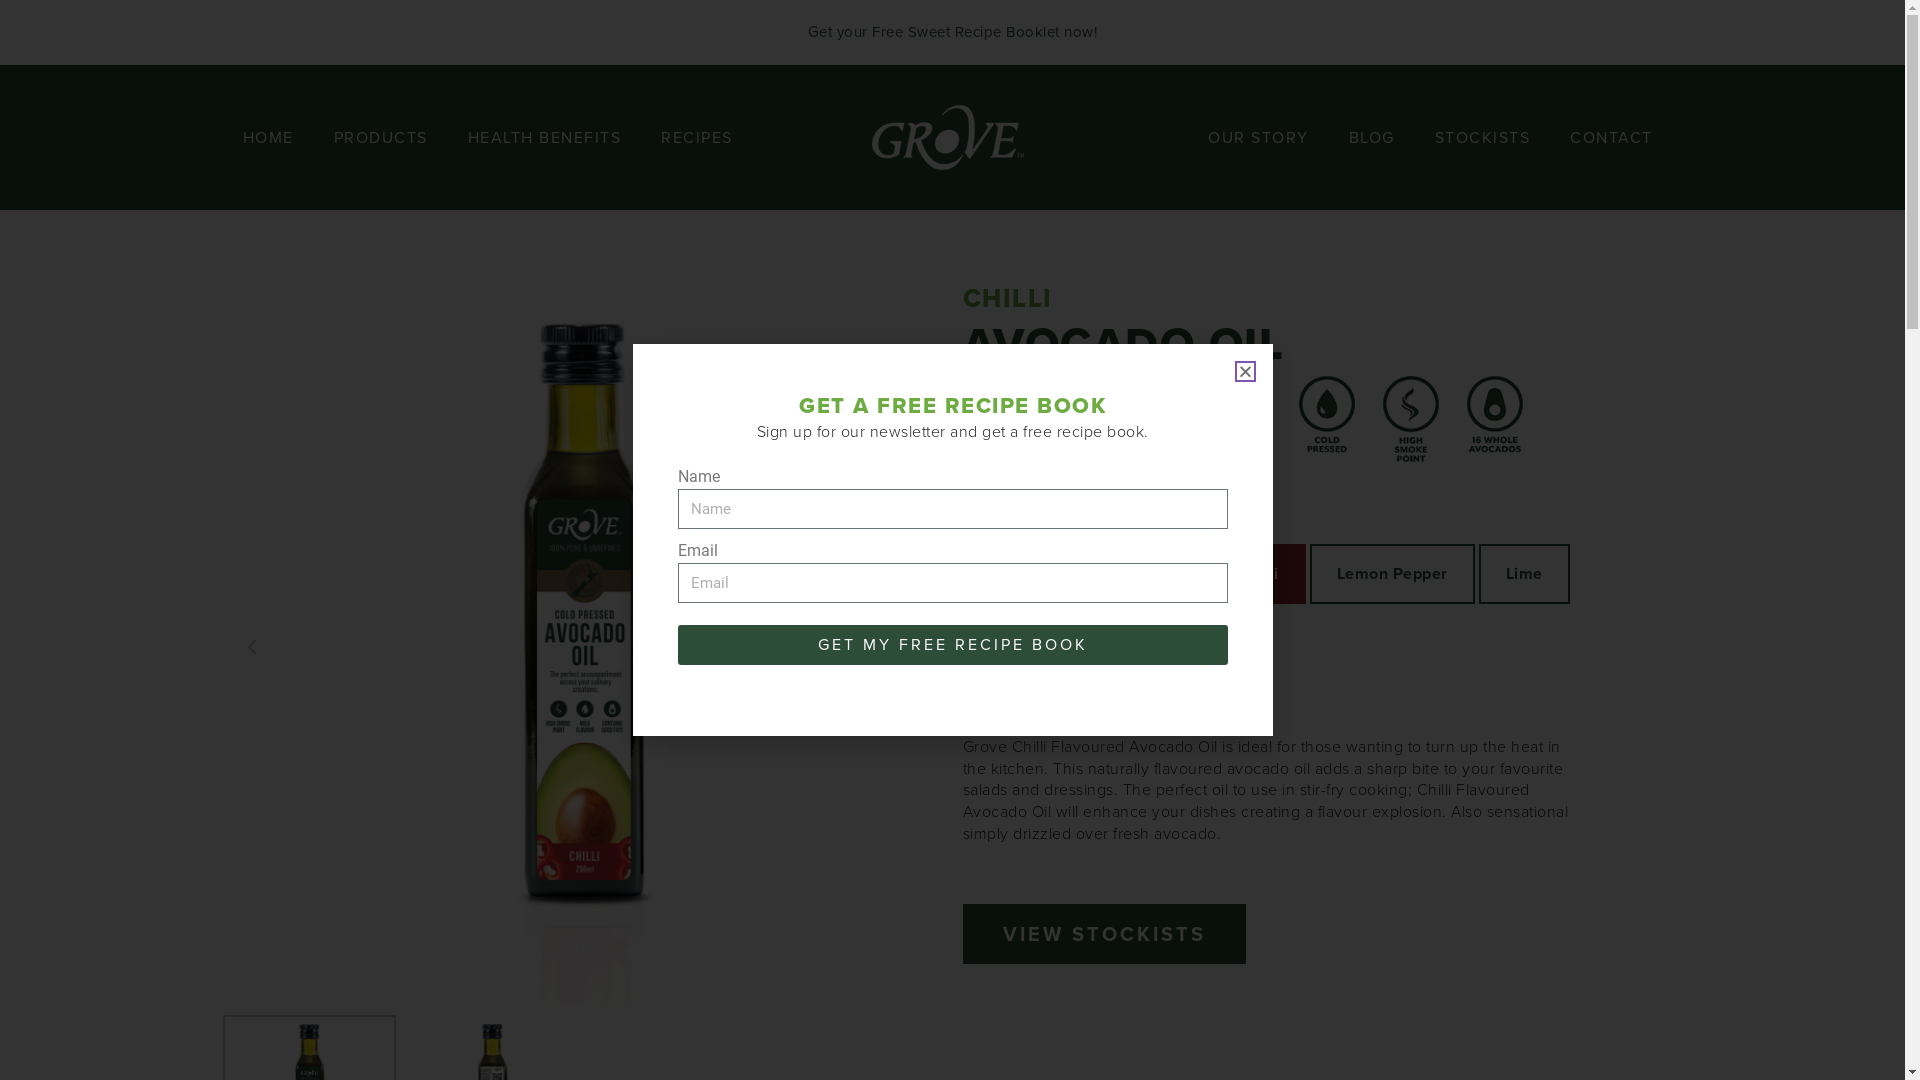 The height and width of the screenshot is (1080, 1920). What do you see at coordinates (268, 137) in the screenshot?
I see `HOME` at bounding box center [268, 137].